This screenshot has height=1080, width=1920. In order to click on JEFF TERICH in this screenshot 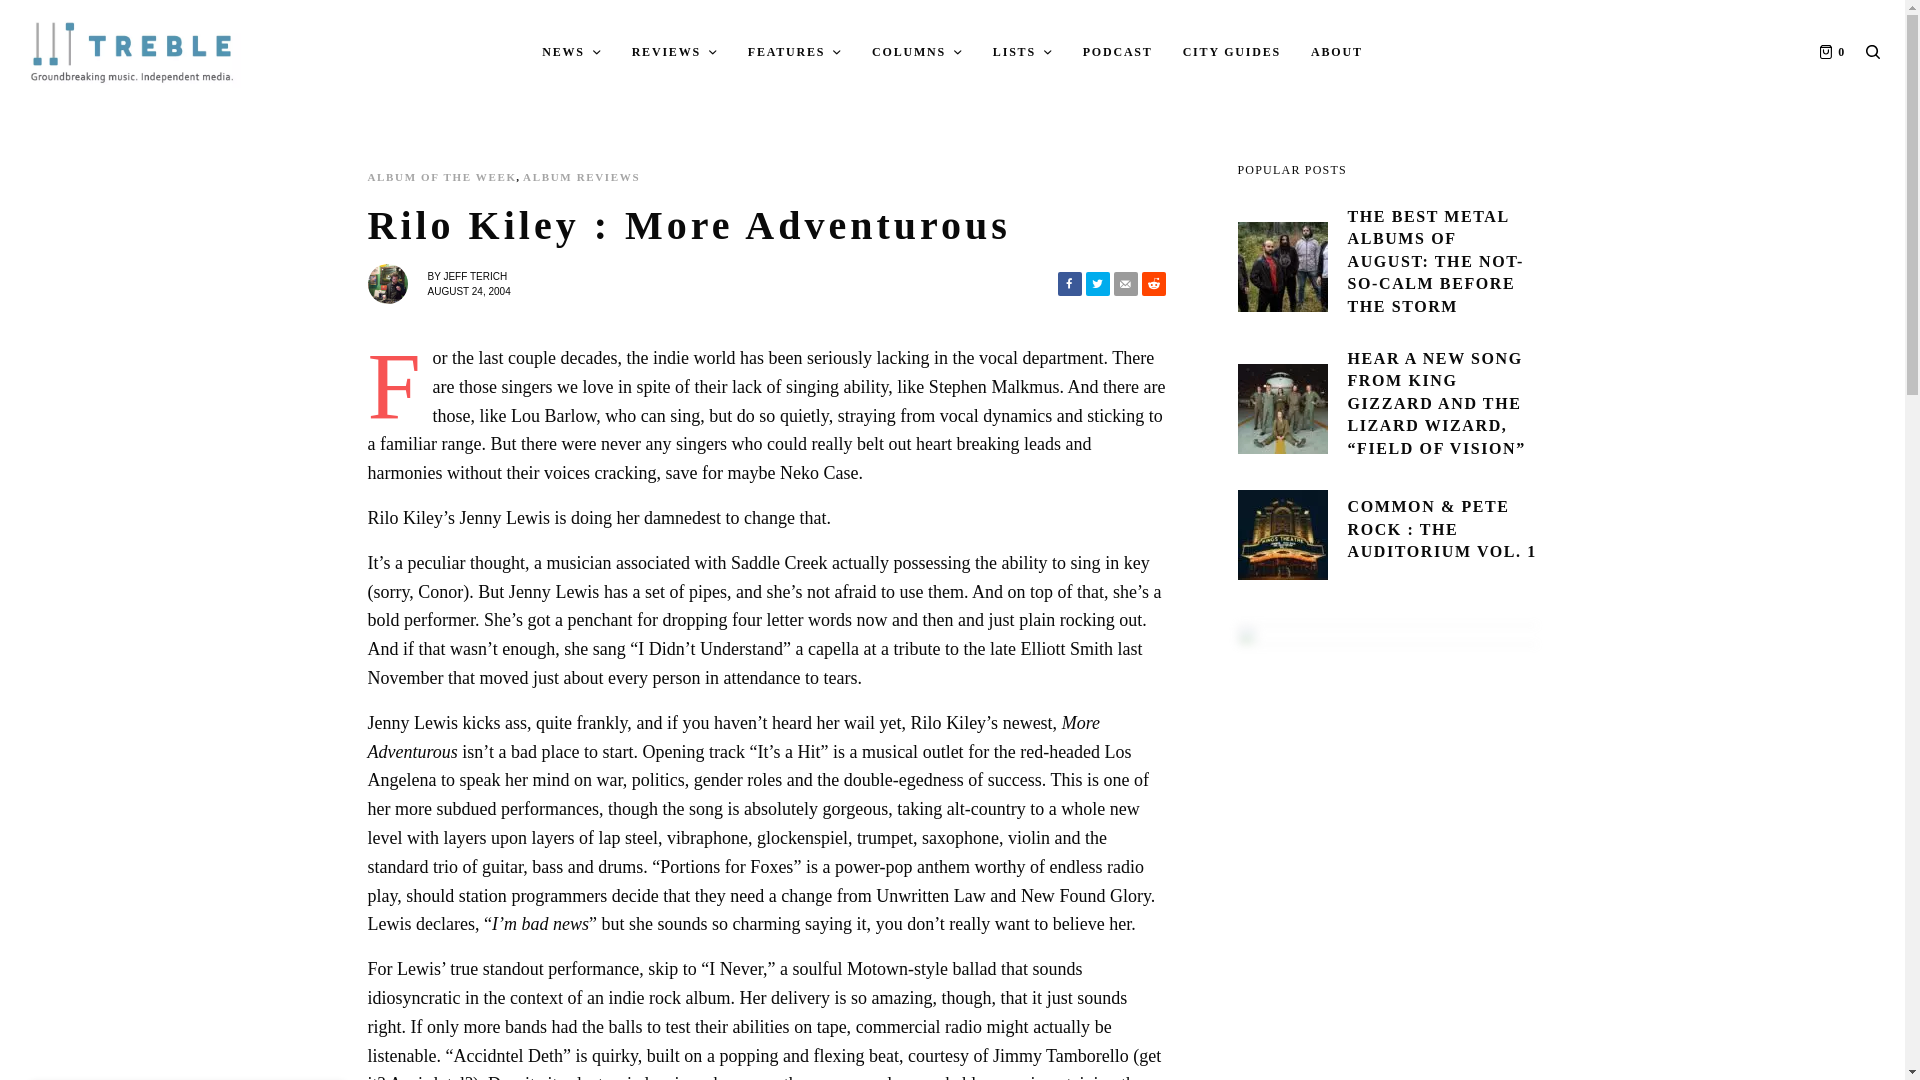, I will do `click(474, 275)`.